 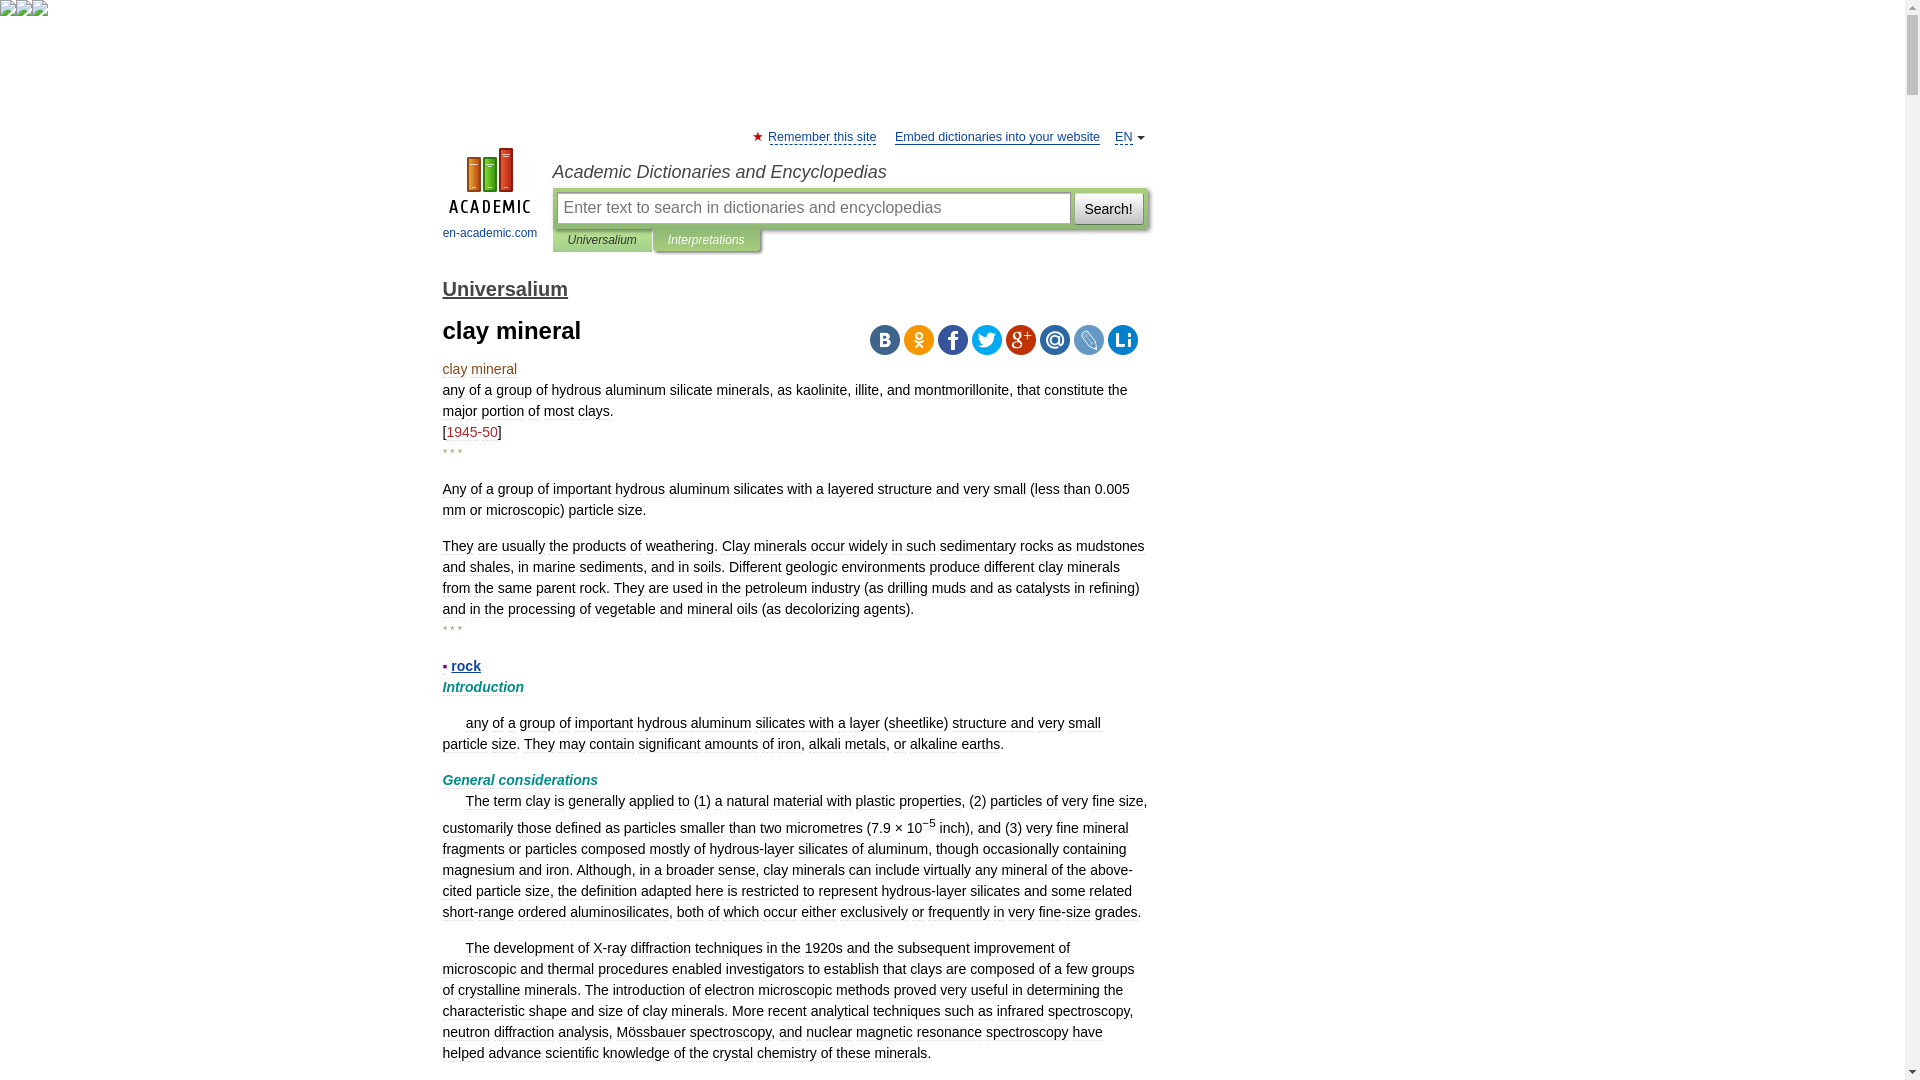 What do you see at coordinates (504, 288) in the screenshot?
I see `Universalium` at bounding box center [504, 288].